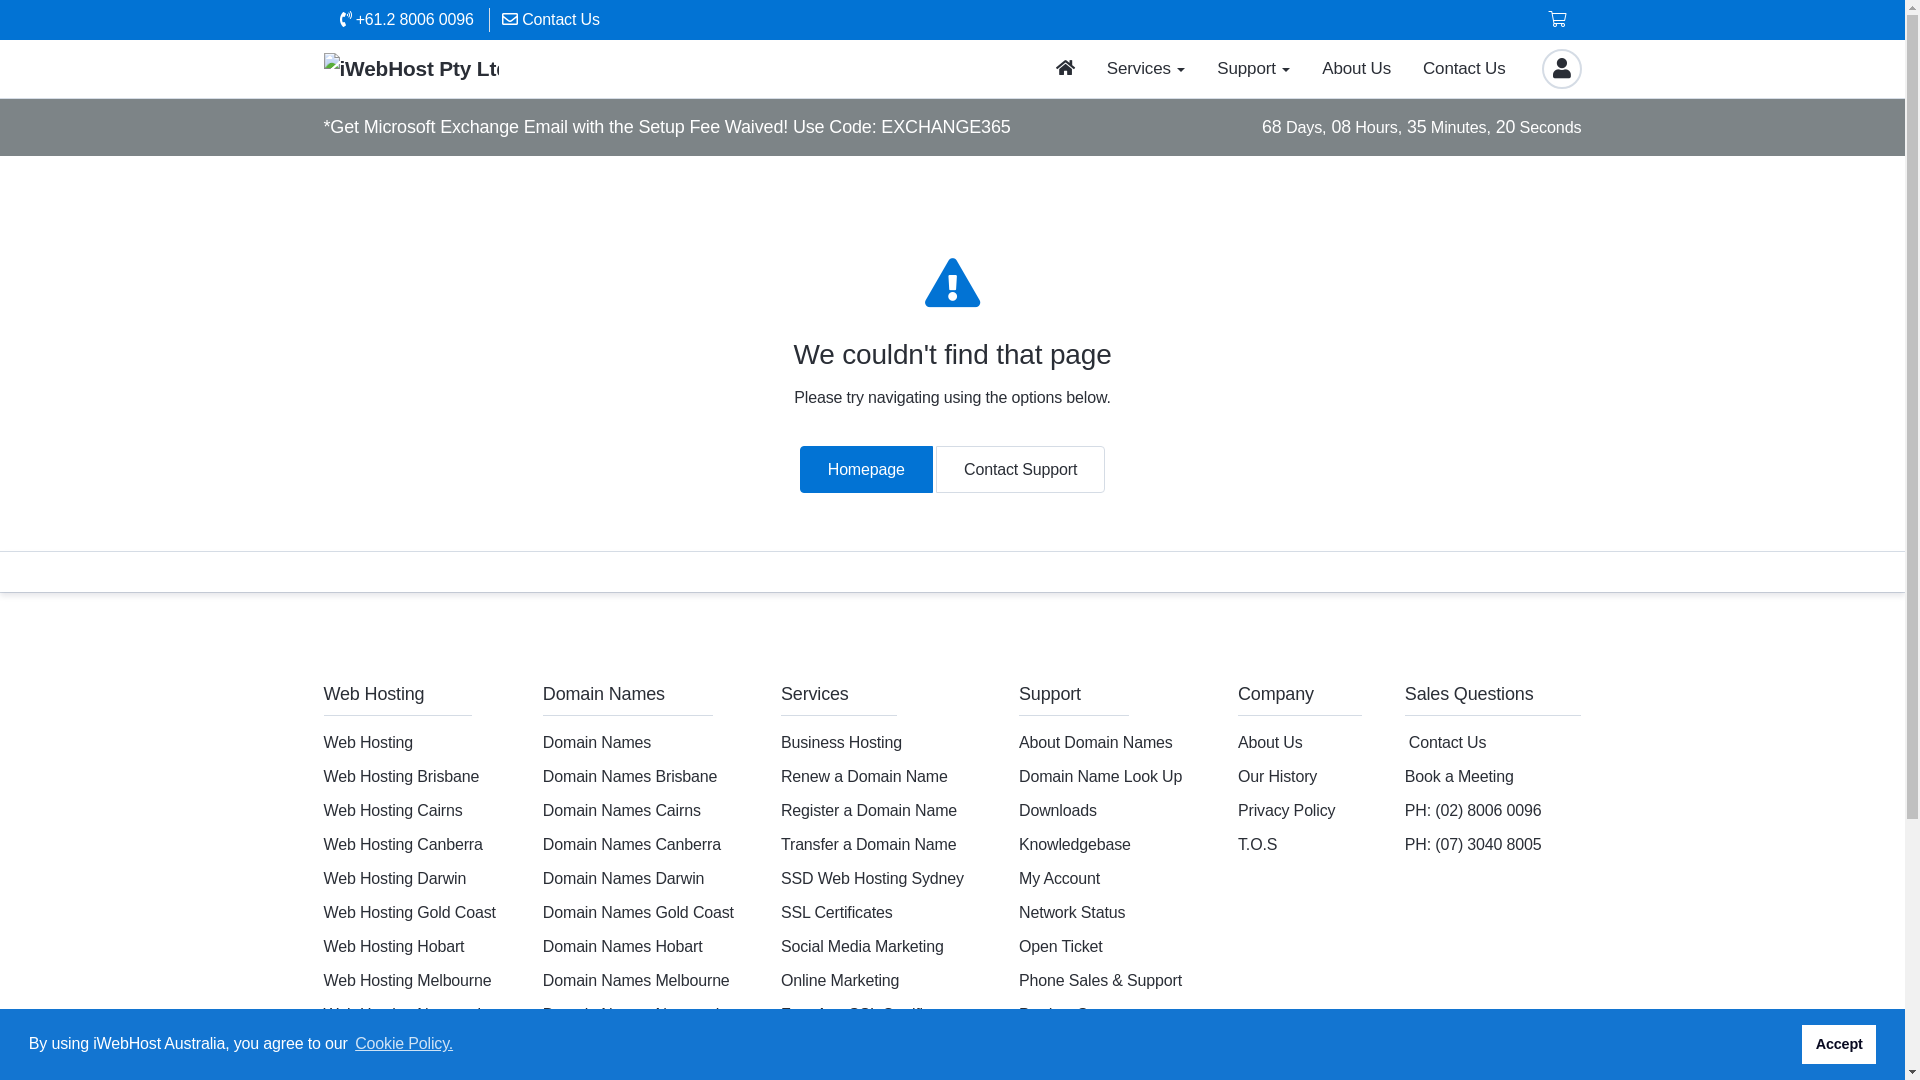 The image size is (1920, 1080). What do you see at coordinates (1460, 776) in the screenshot?
I see `Book a Meeting` at bounding box center [1460, 776].